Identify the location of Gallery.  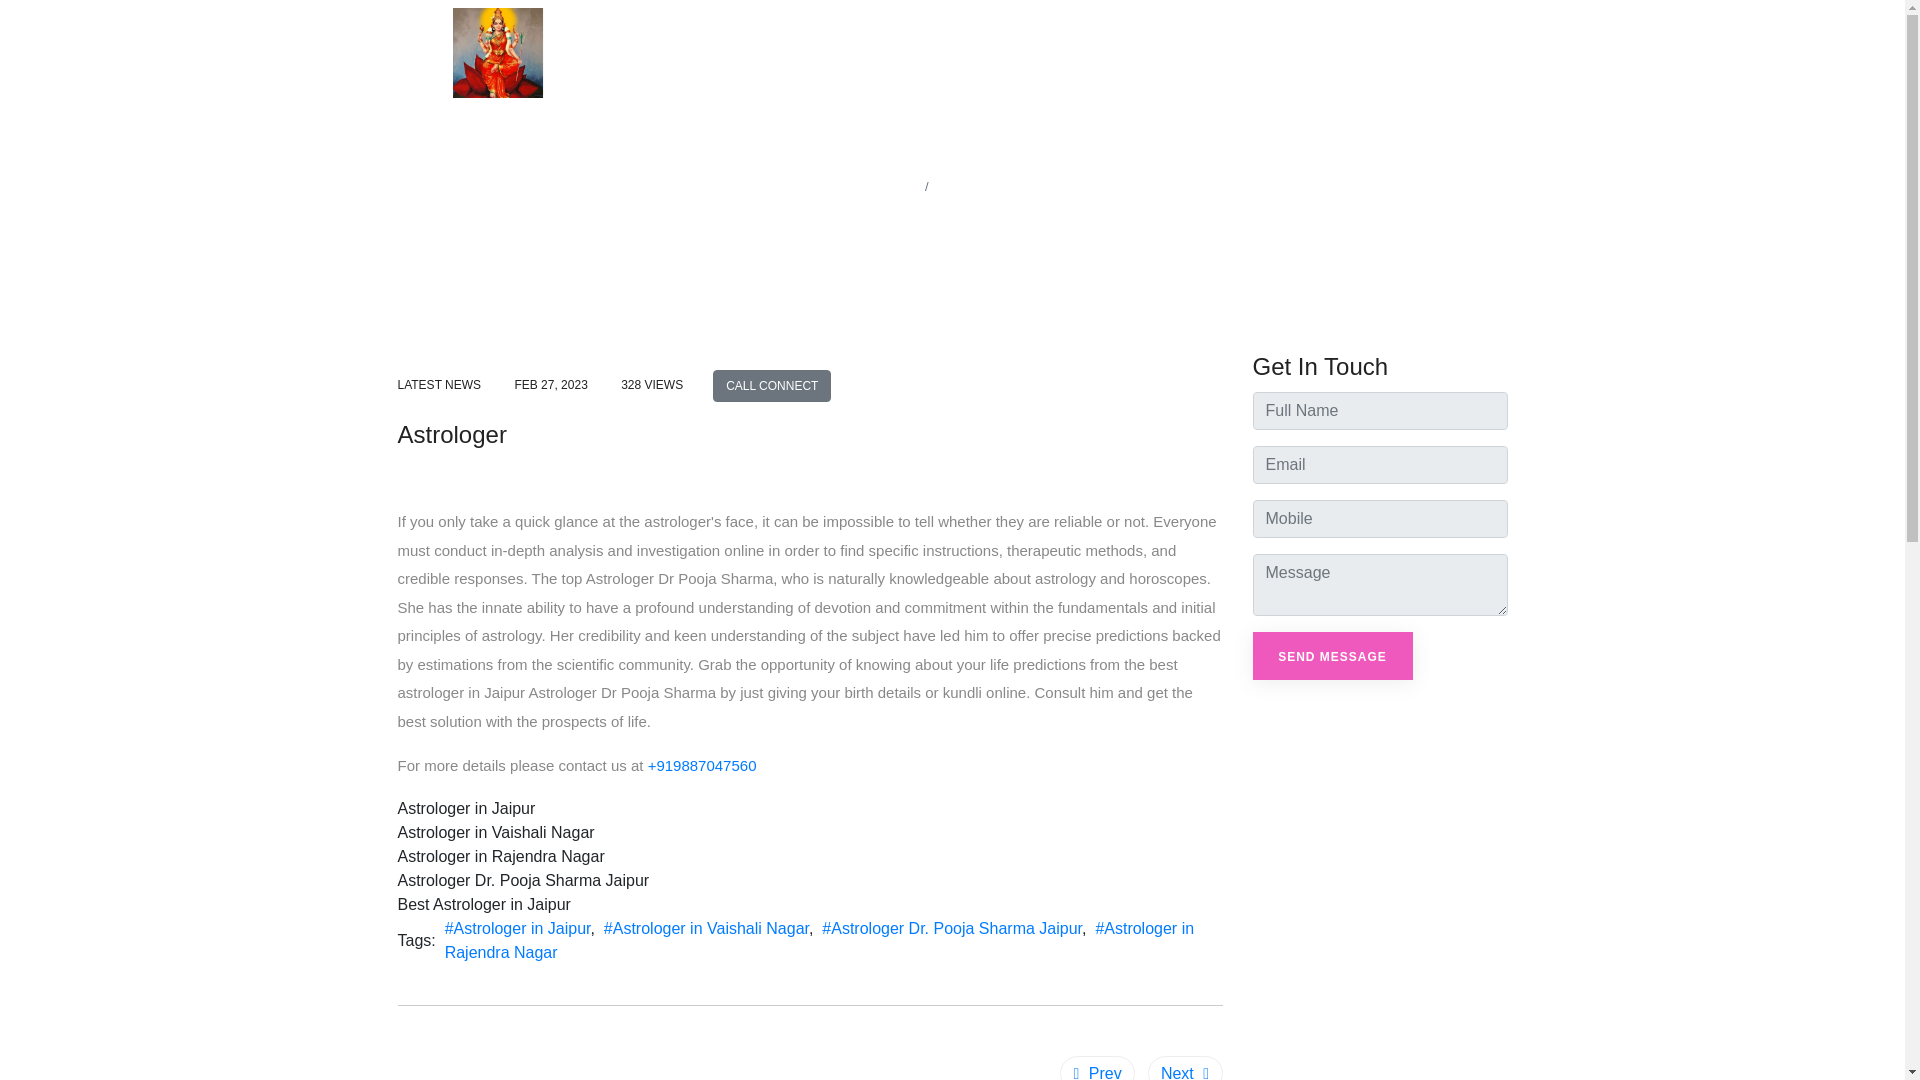
(1346, 52).